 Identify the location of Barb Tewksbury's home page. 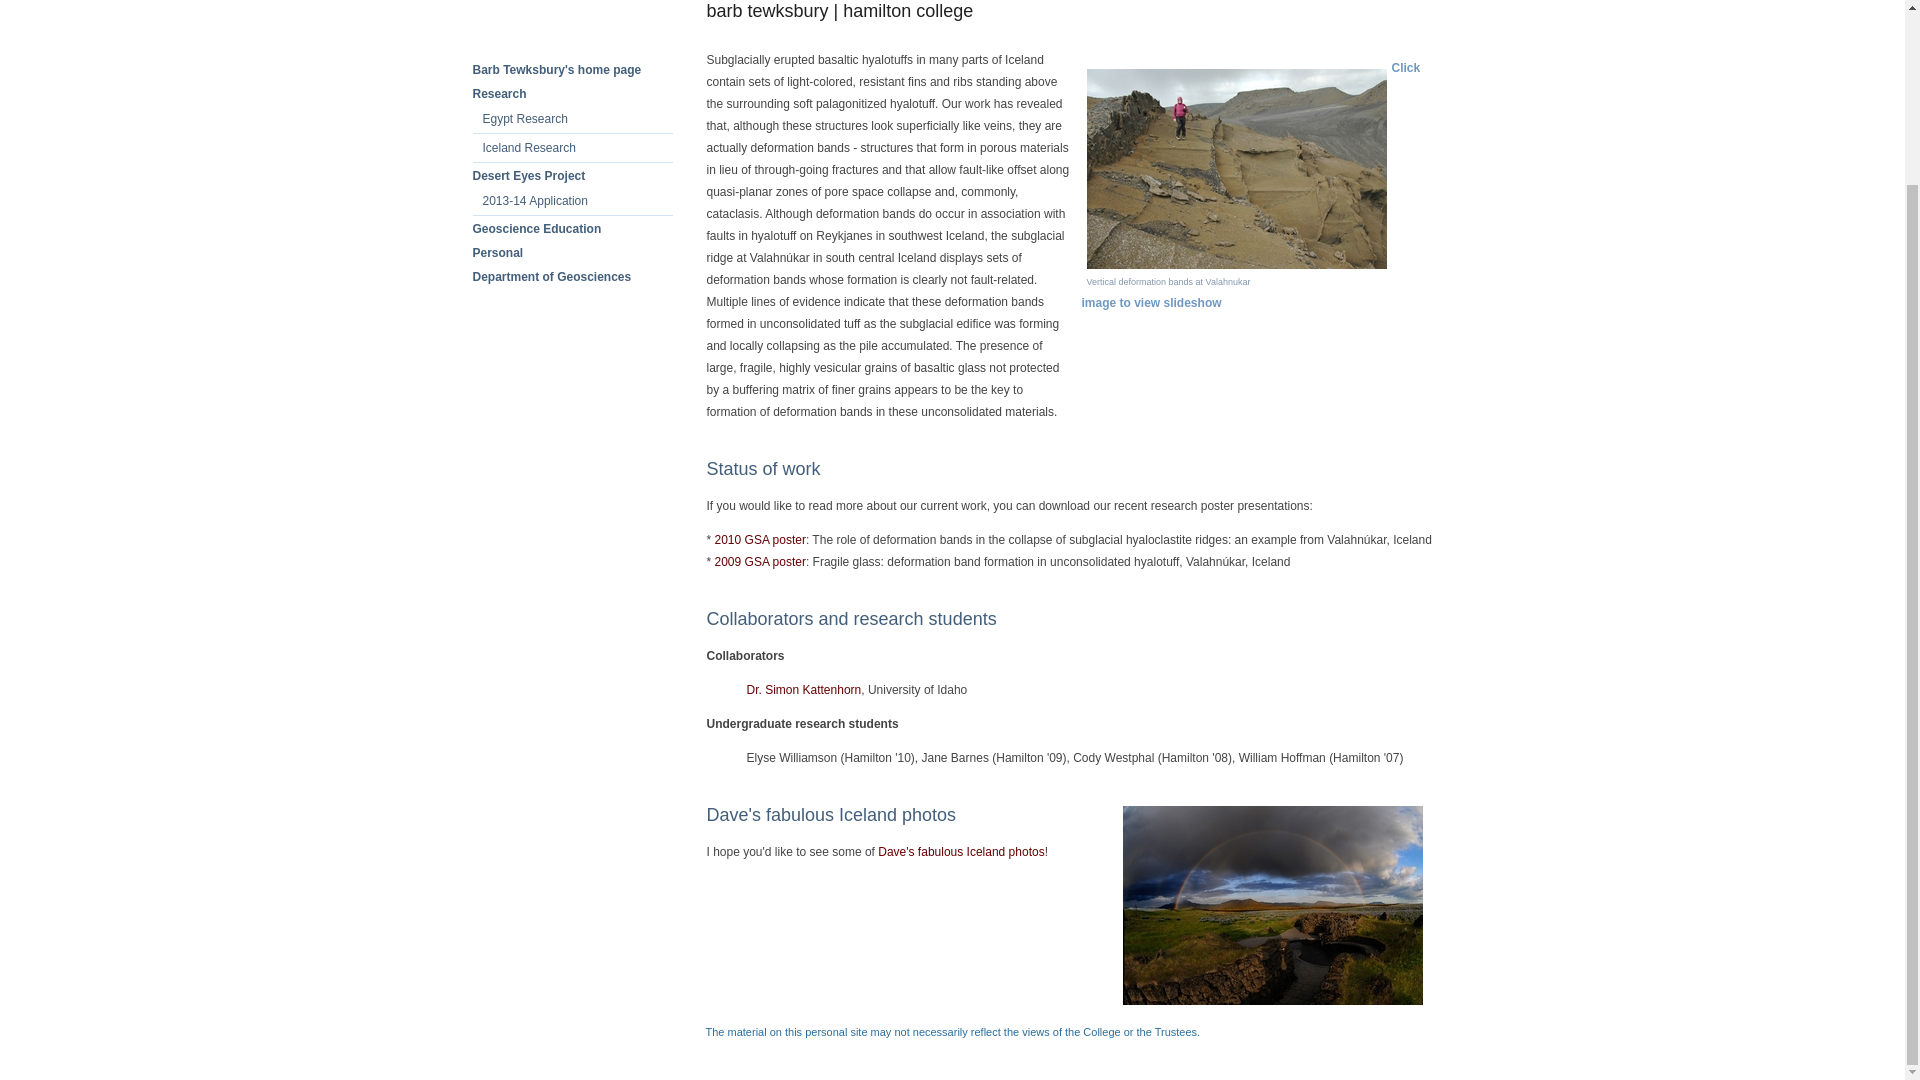
(556, 69).